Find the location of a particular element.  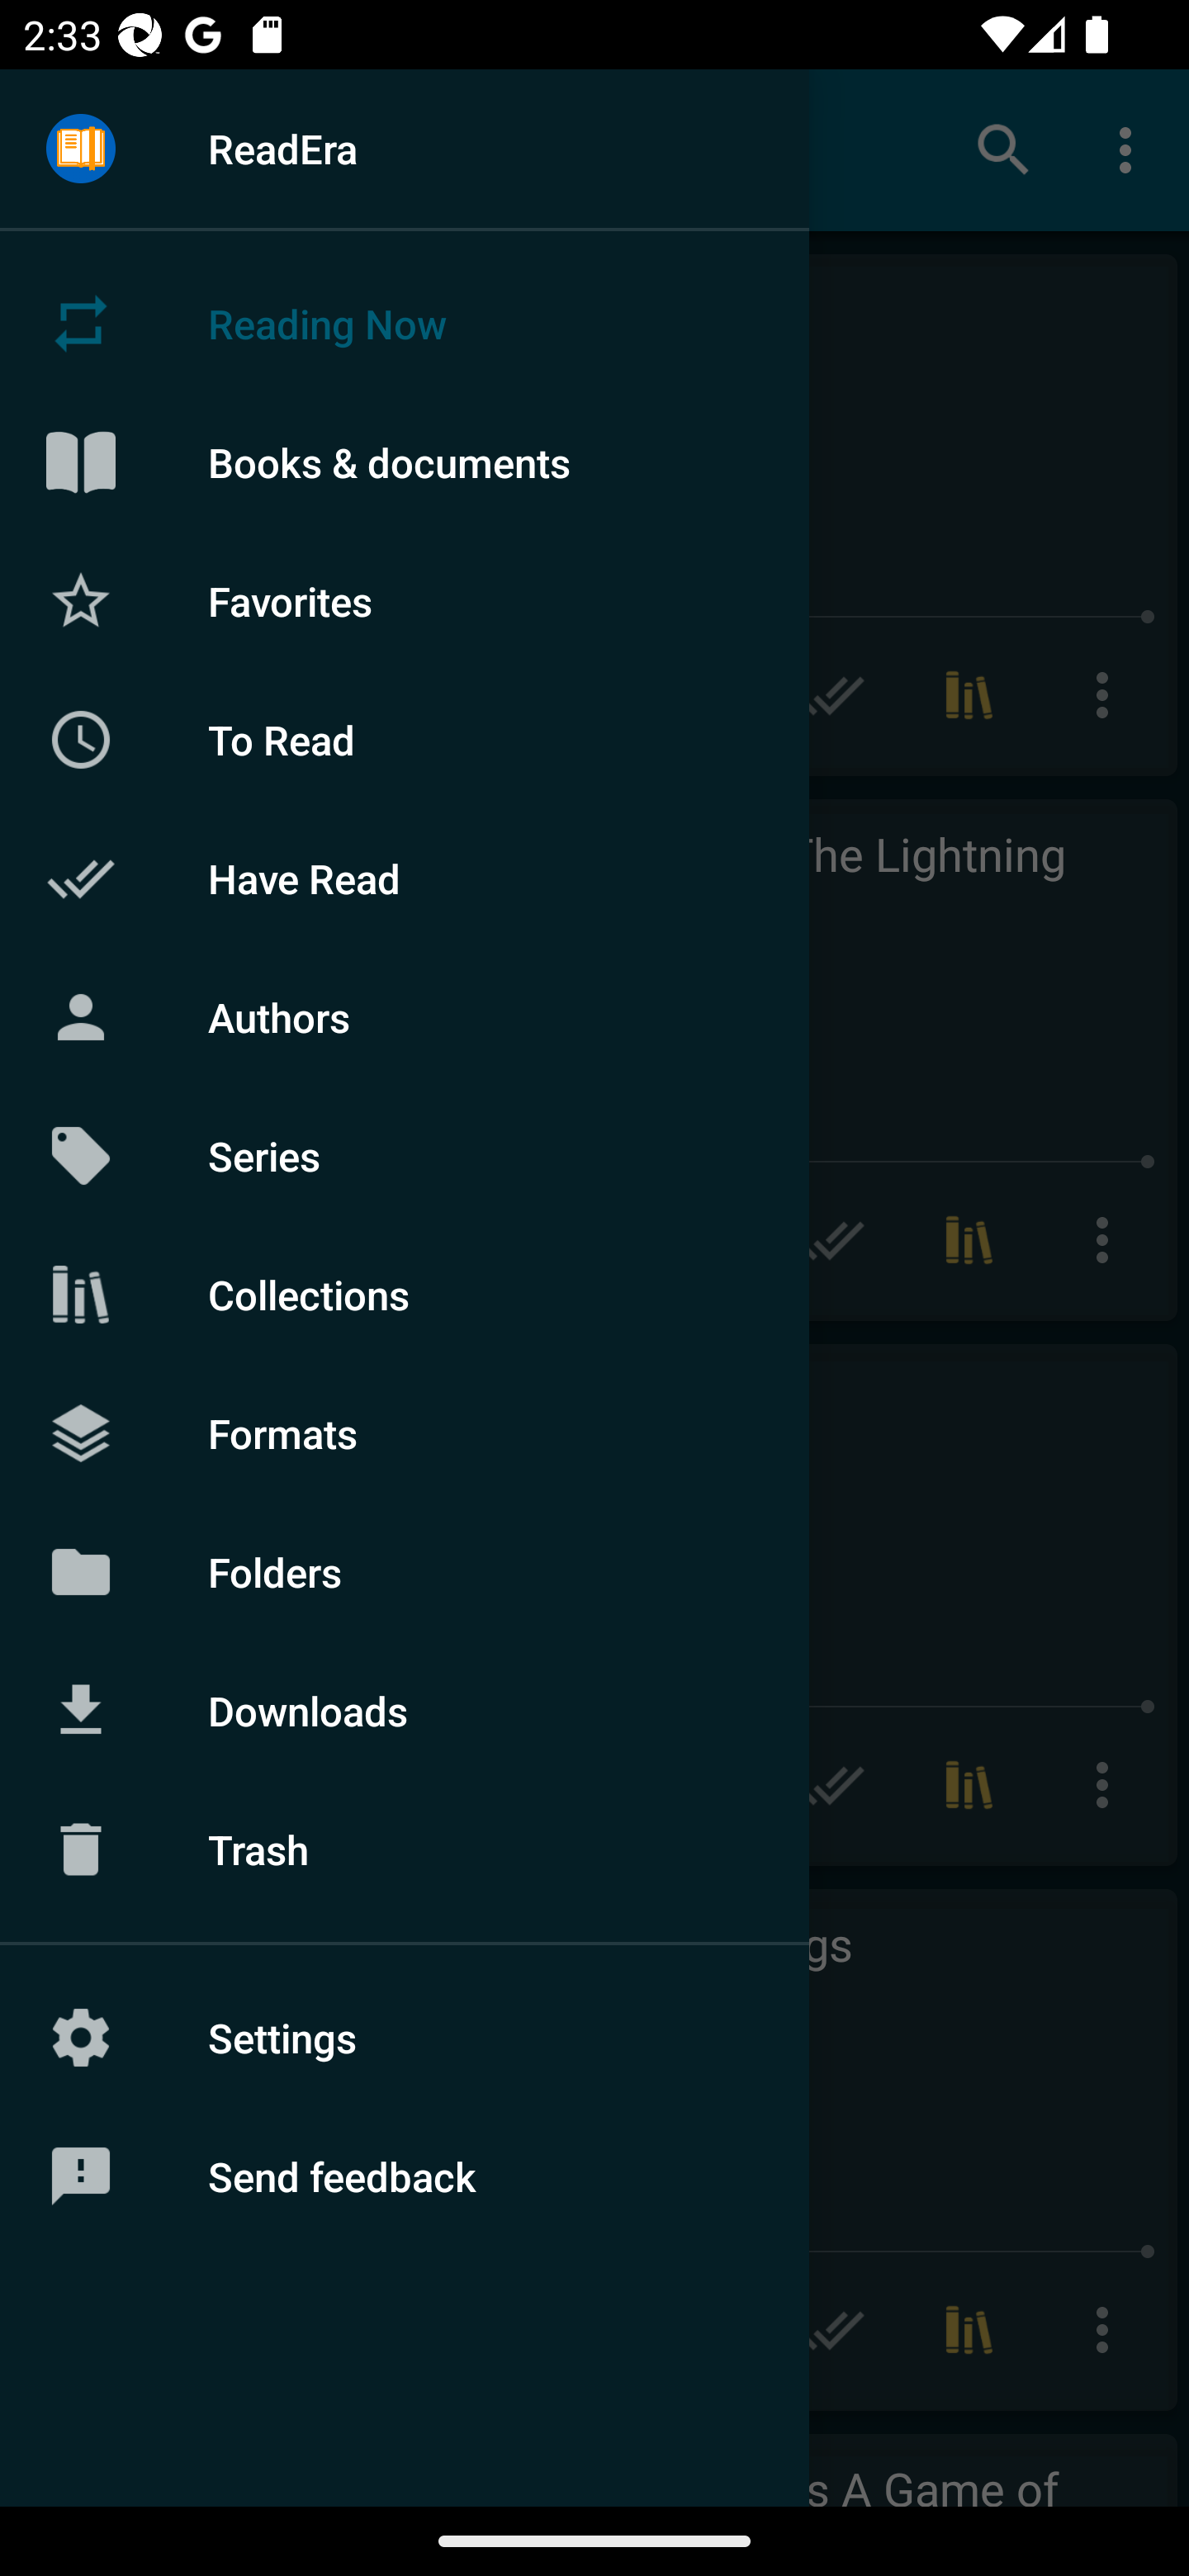

Settings is located at coordinates (405, 2038).